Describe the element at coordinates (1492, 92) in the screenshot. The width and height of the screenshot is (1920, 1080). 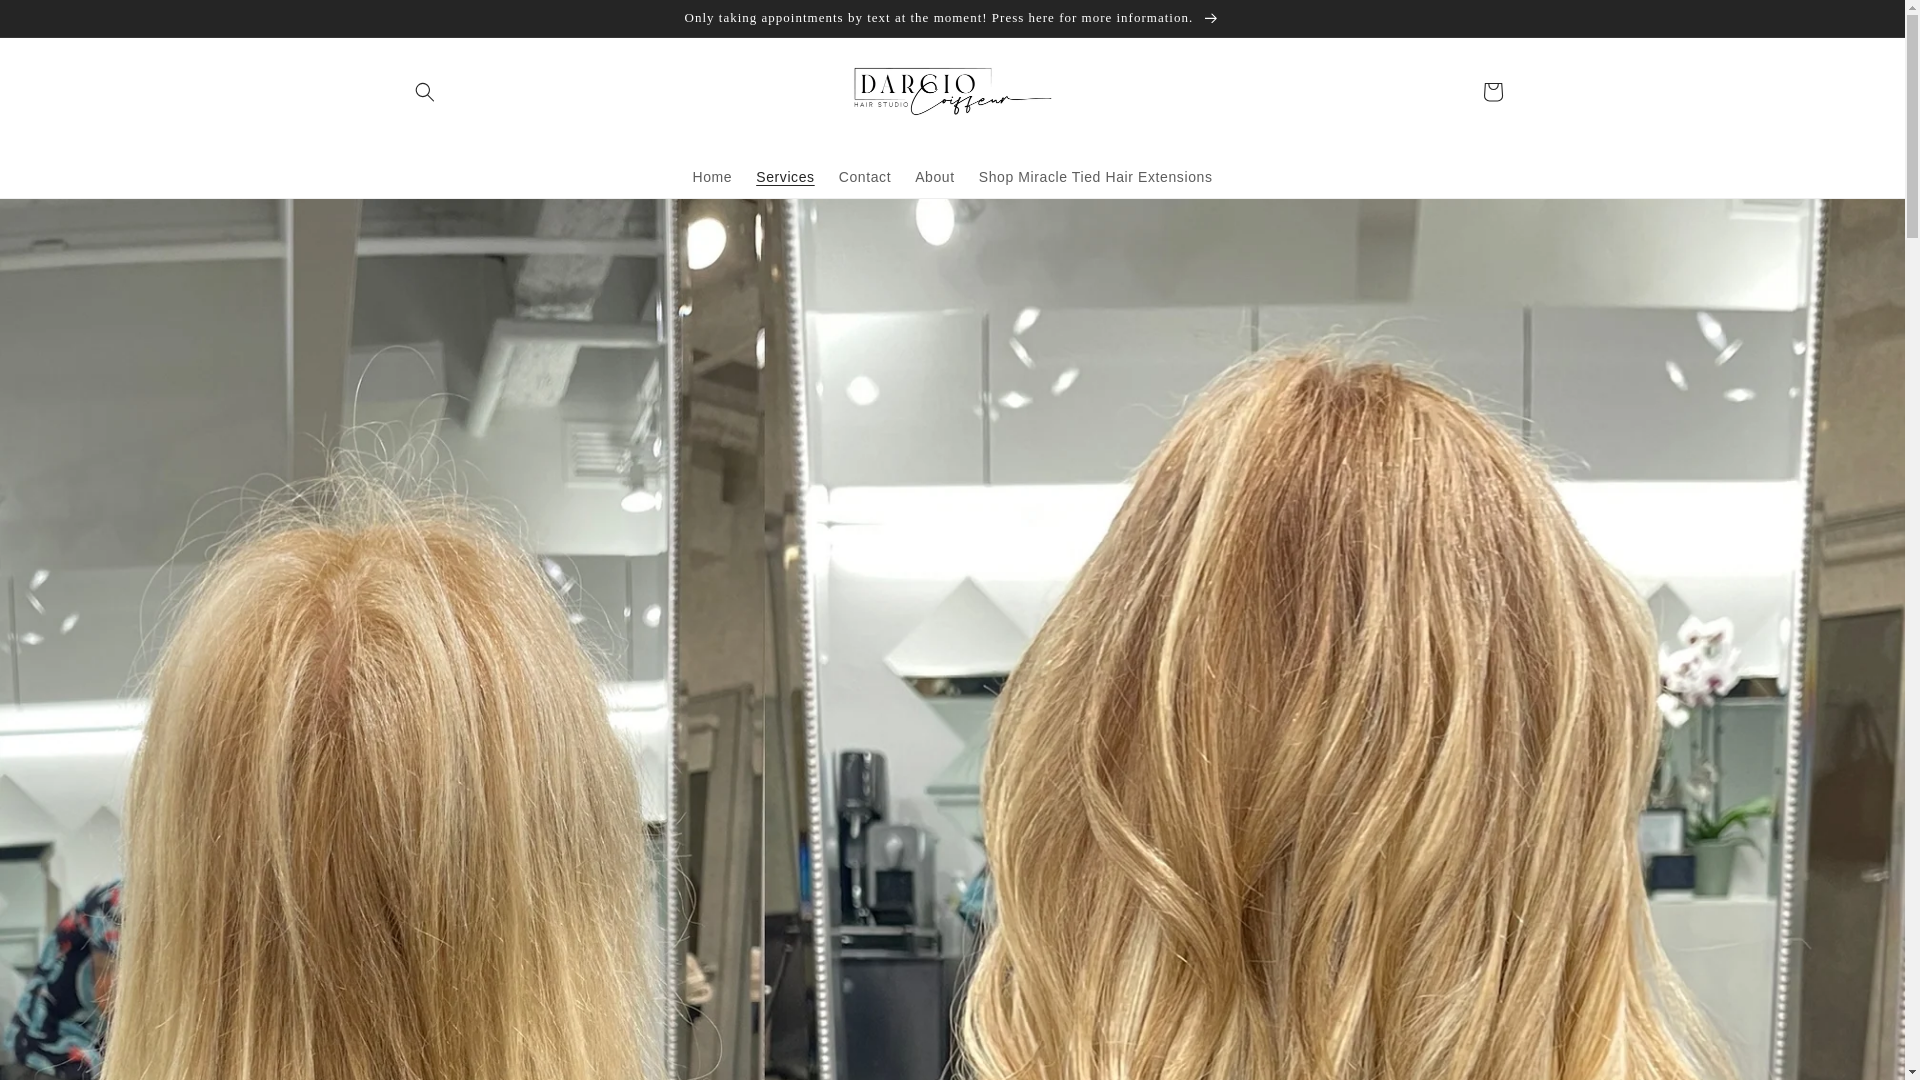
I see `Cart` at that location.